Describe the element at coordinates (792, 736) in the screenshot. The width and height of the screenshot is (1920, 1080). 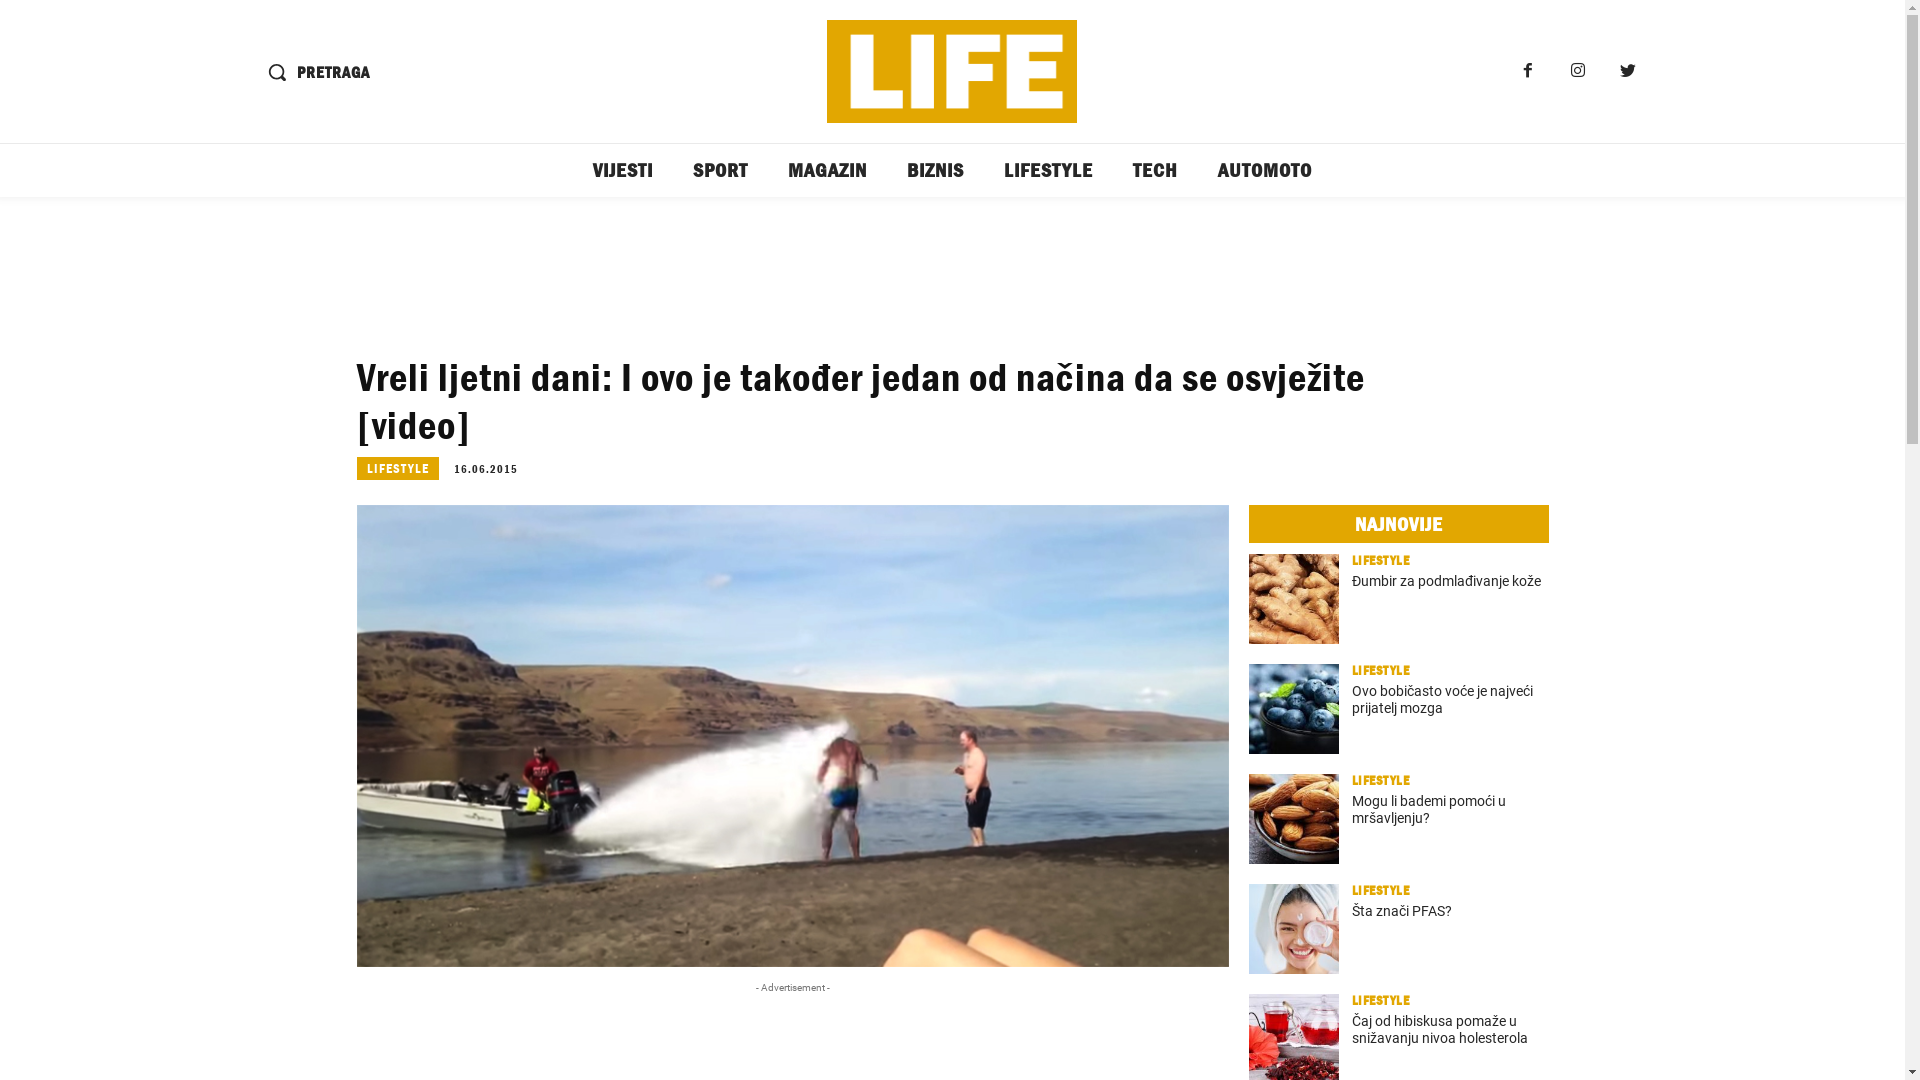
I see `hladjenje` at that location.